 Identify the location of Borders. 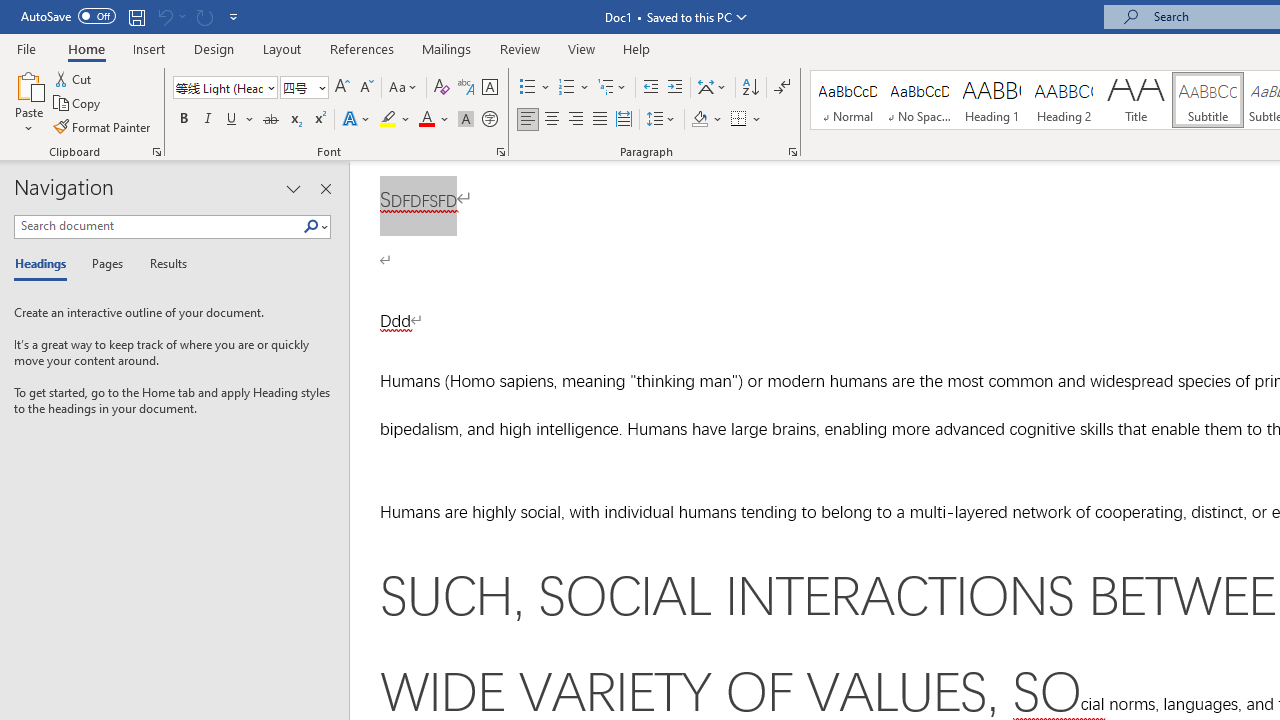
(739, 120).